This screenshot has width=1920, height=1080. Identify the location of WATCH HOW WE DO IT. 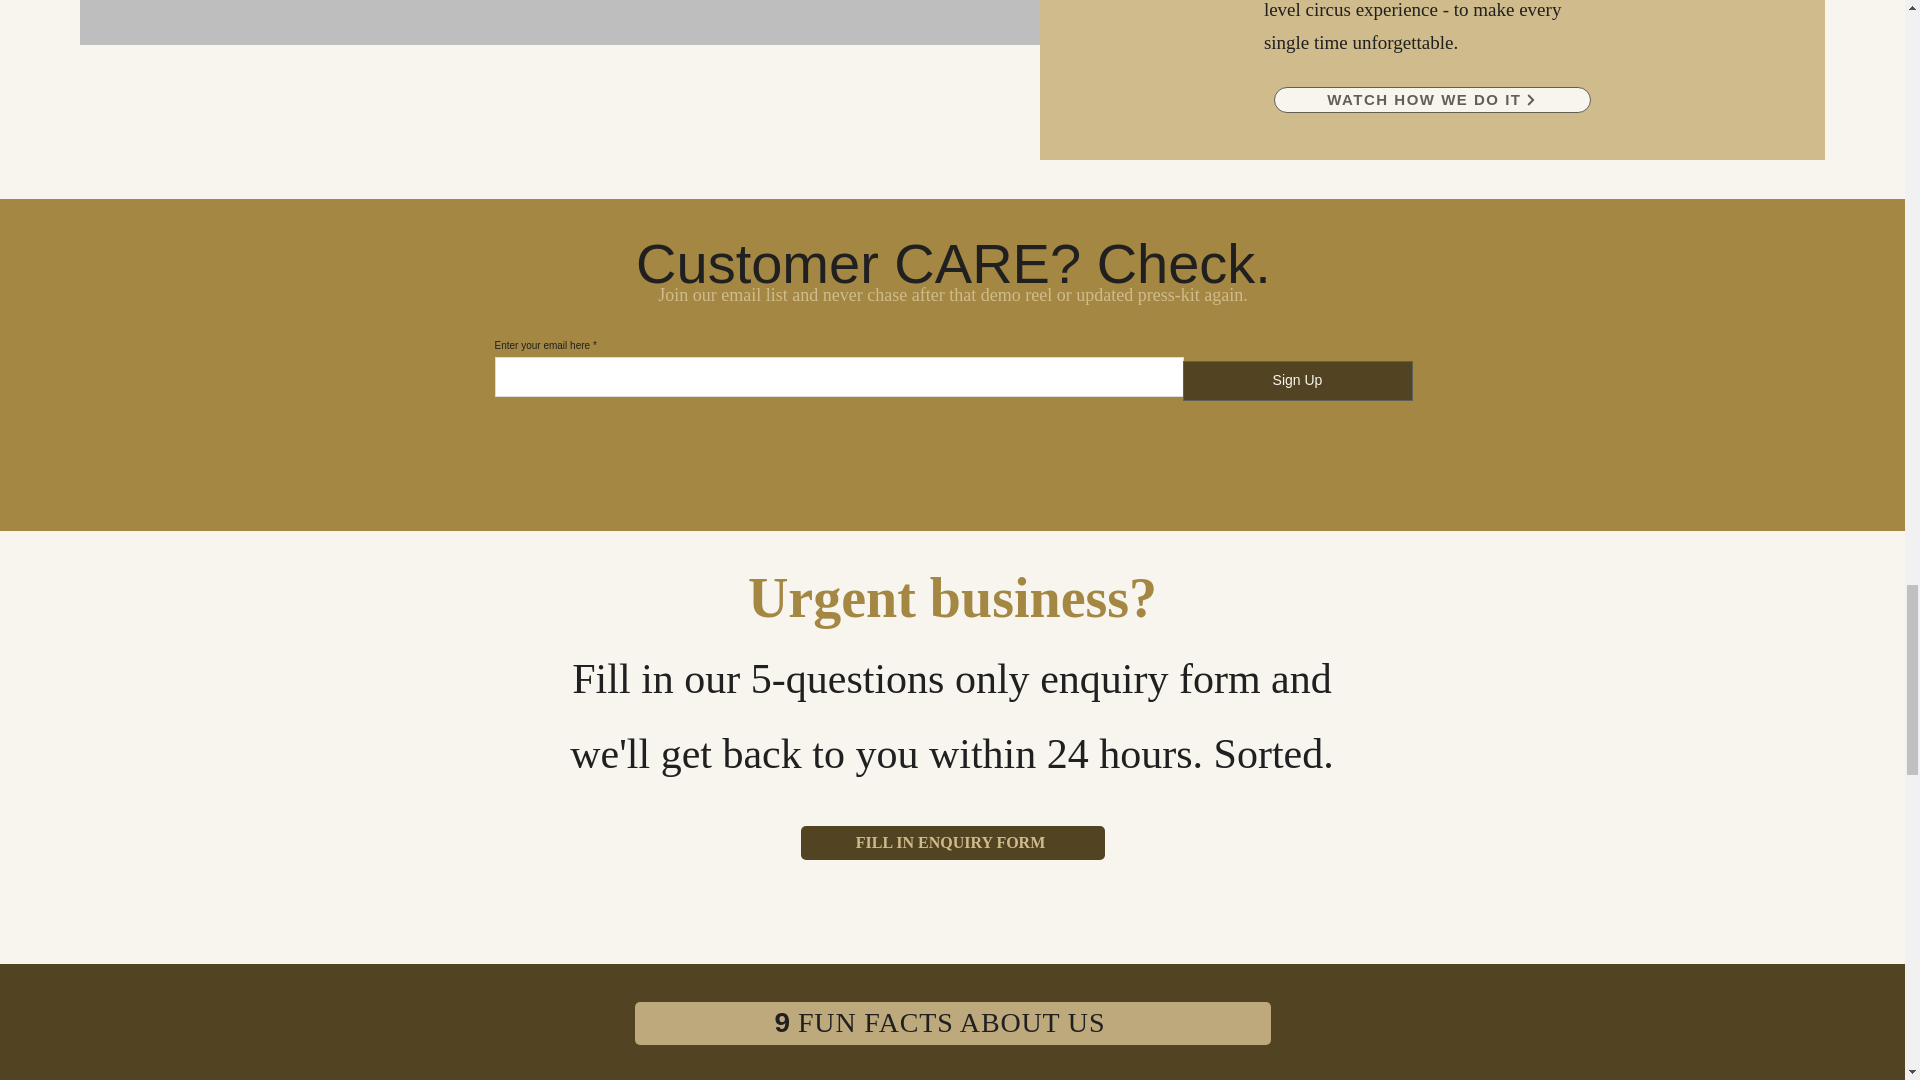
(1432, 100).